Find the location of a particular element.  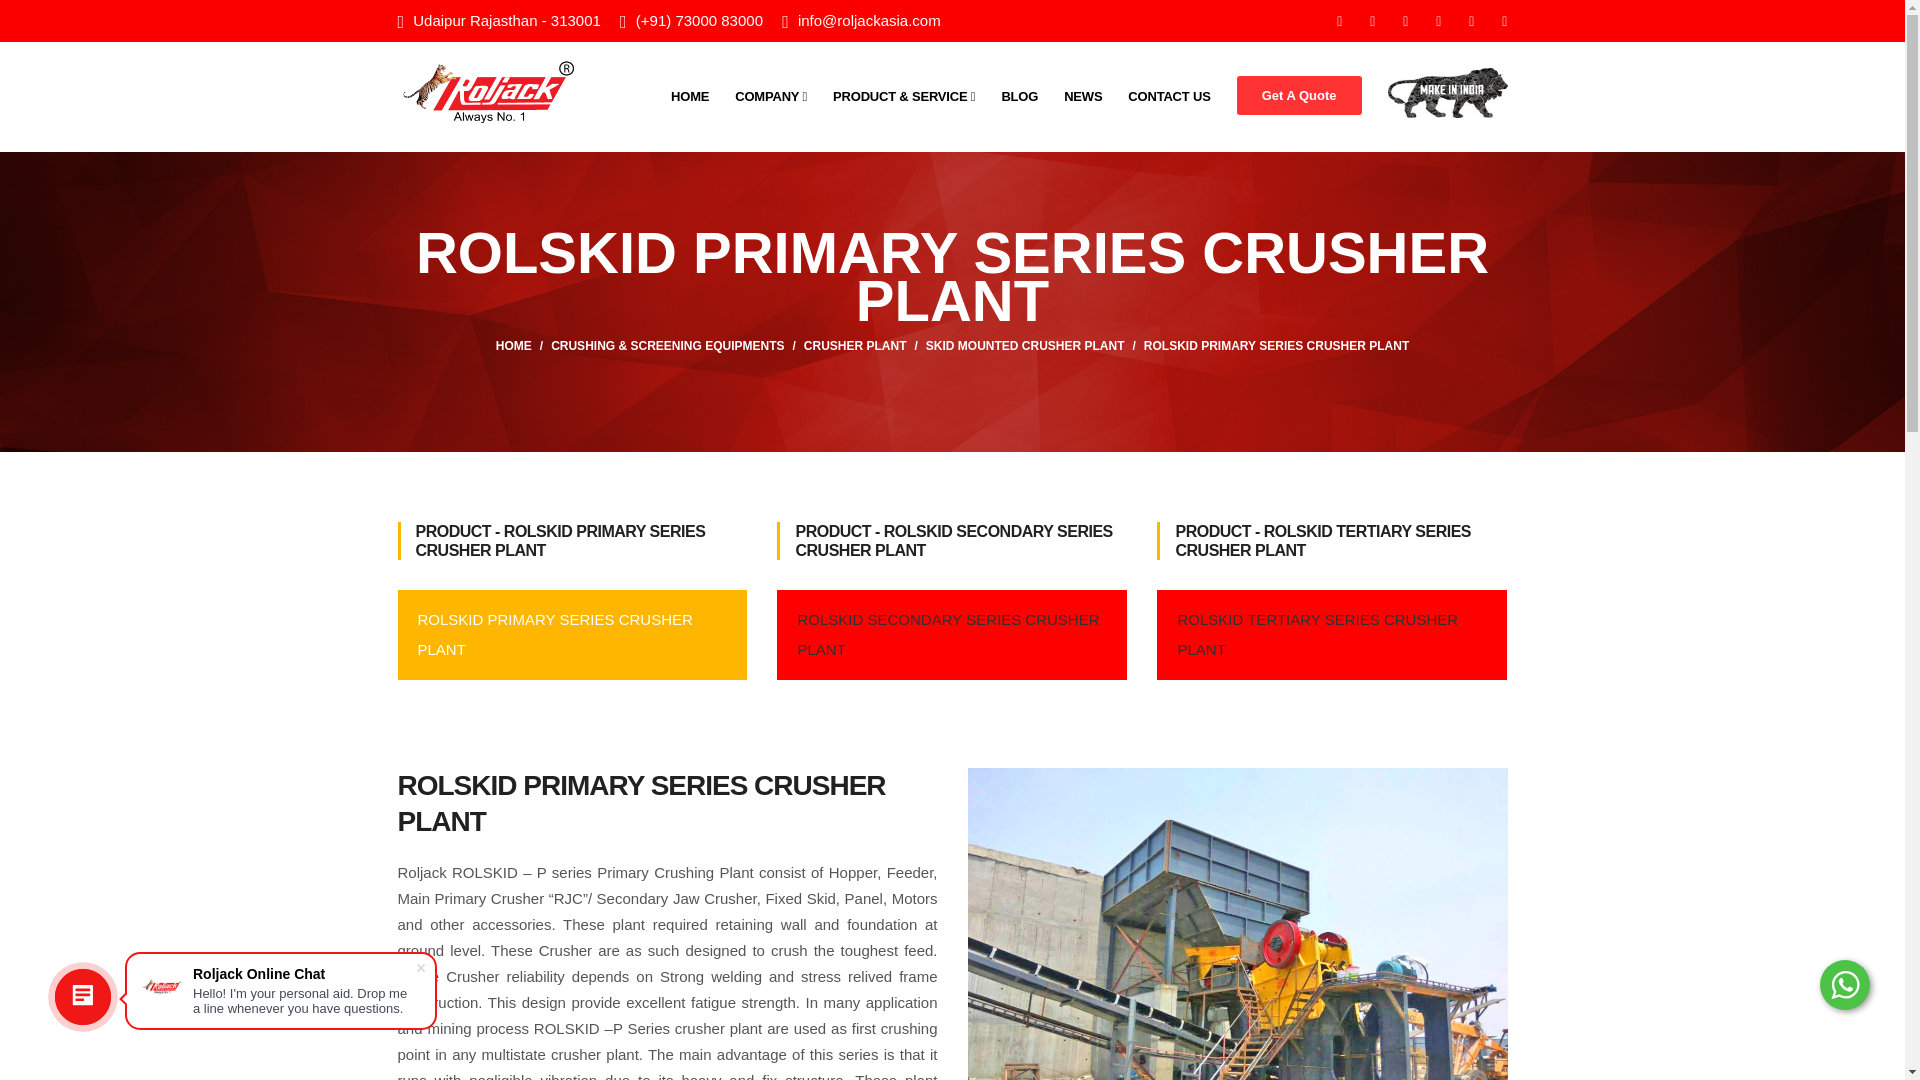

CONTACT US is located at coordinates (1168, 96).